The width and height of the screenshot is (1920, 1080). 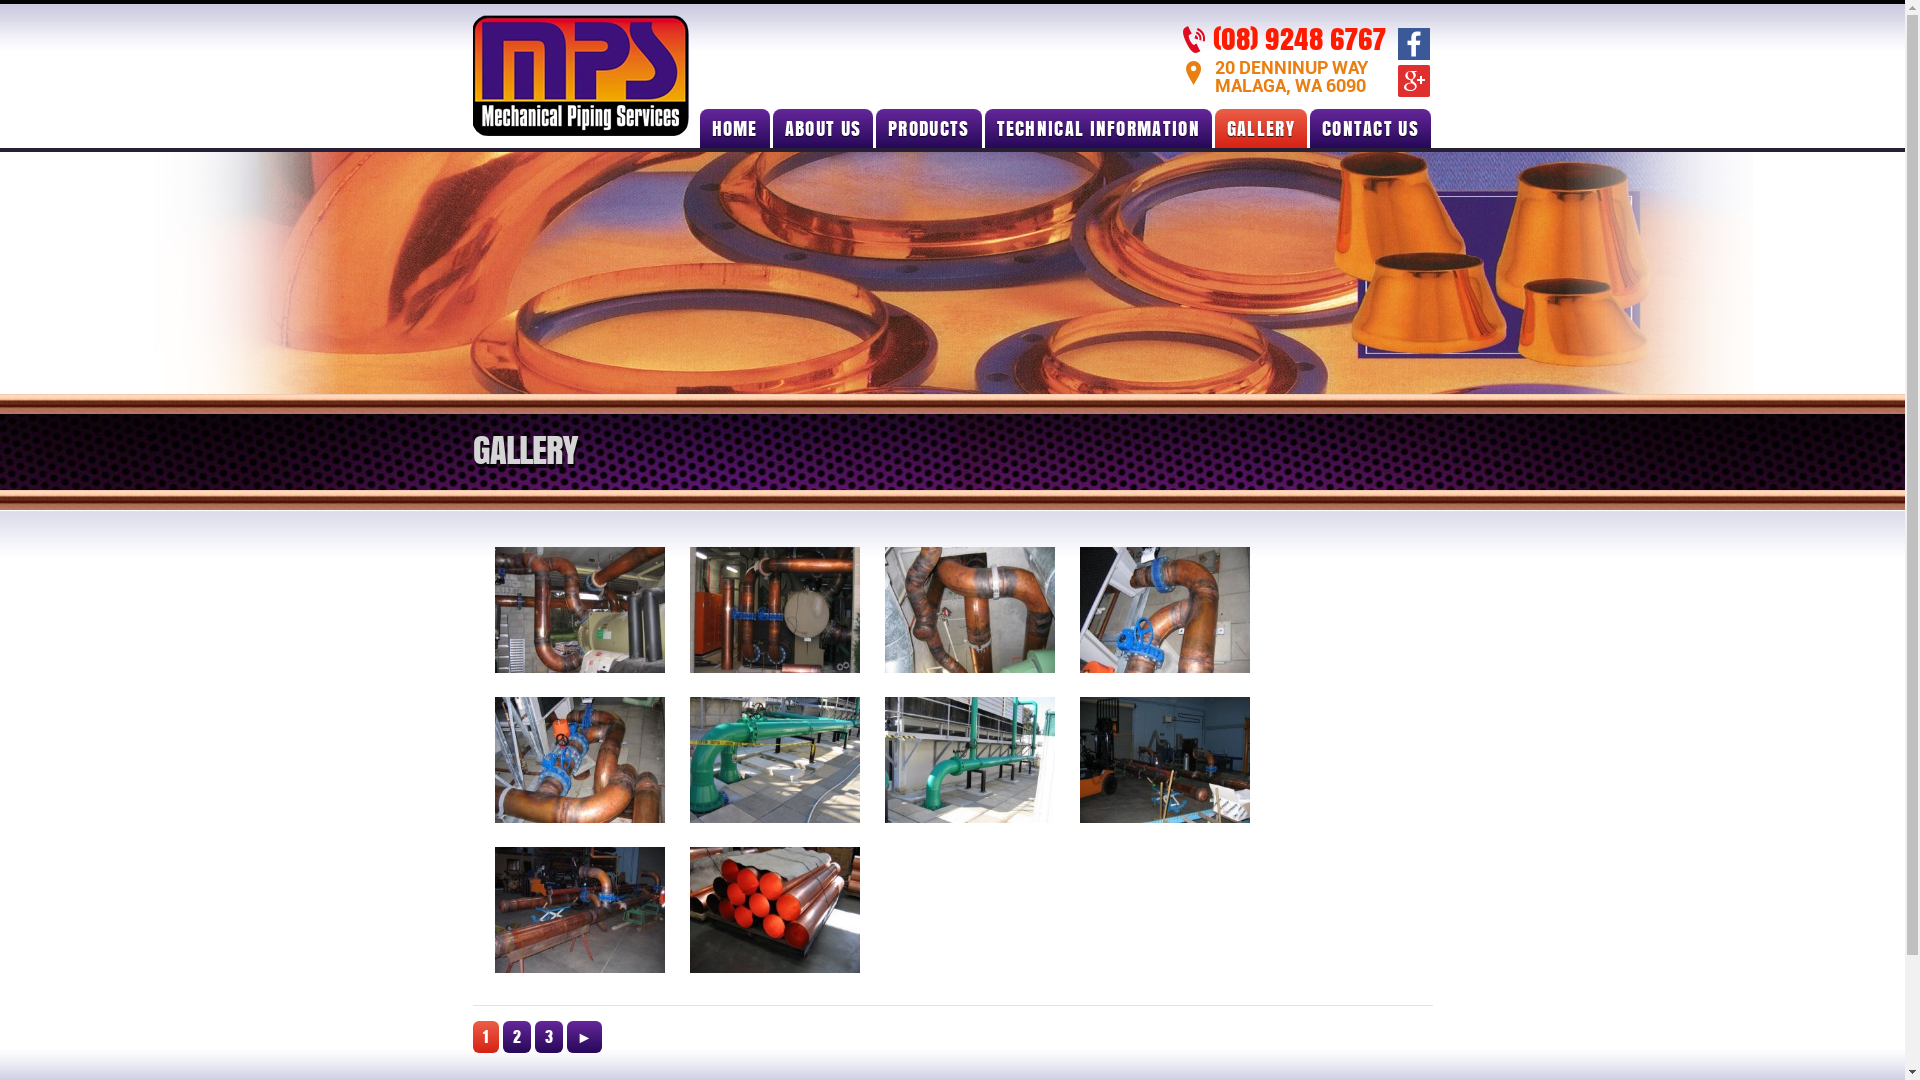 I want to click on  , so click(x=776, y=760).